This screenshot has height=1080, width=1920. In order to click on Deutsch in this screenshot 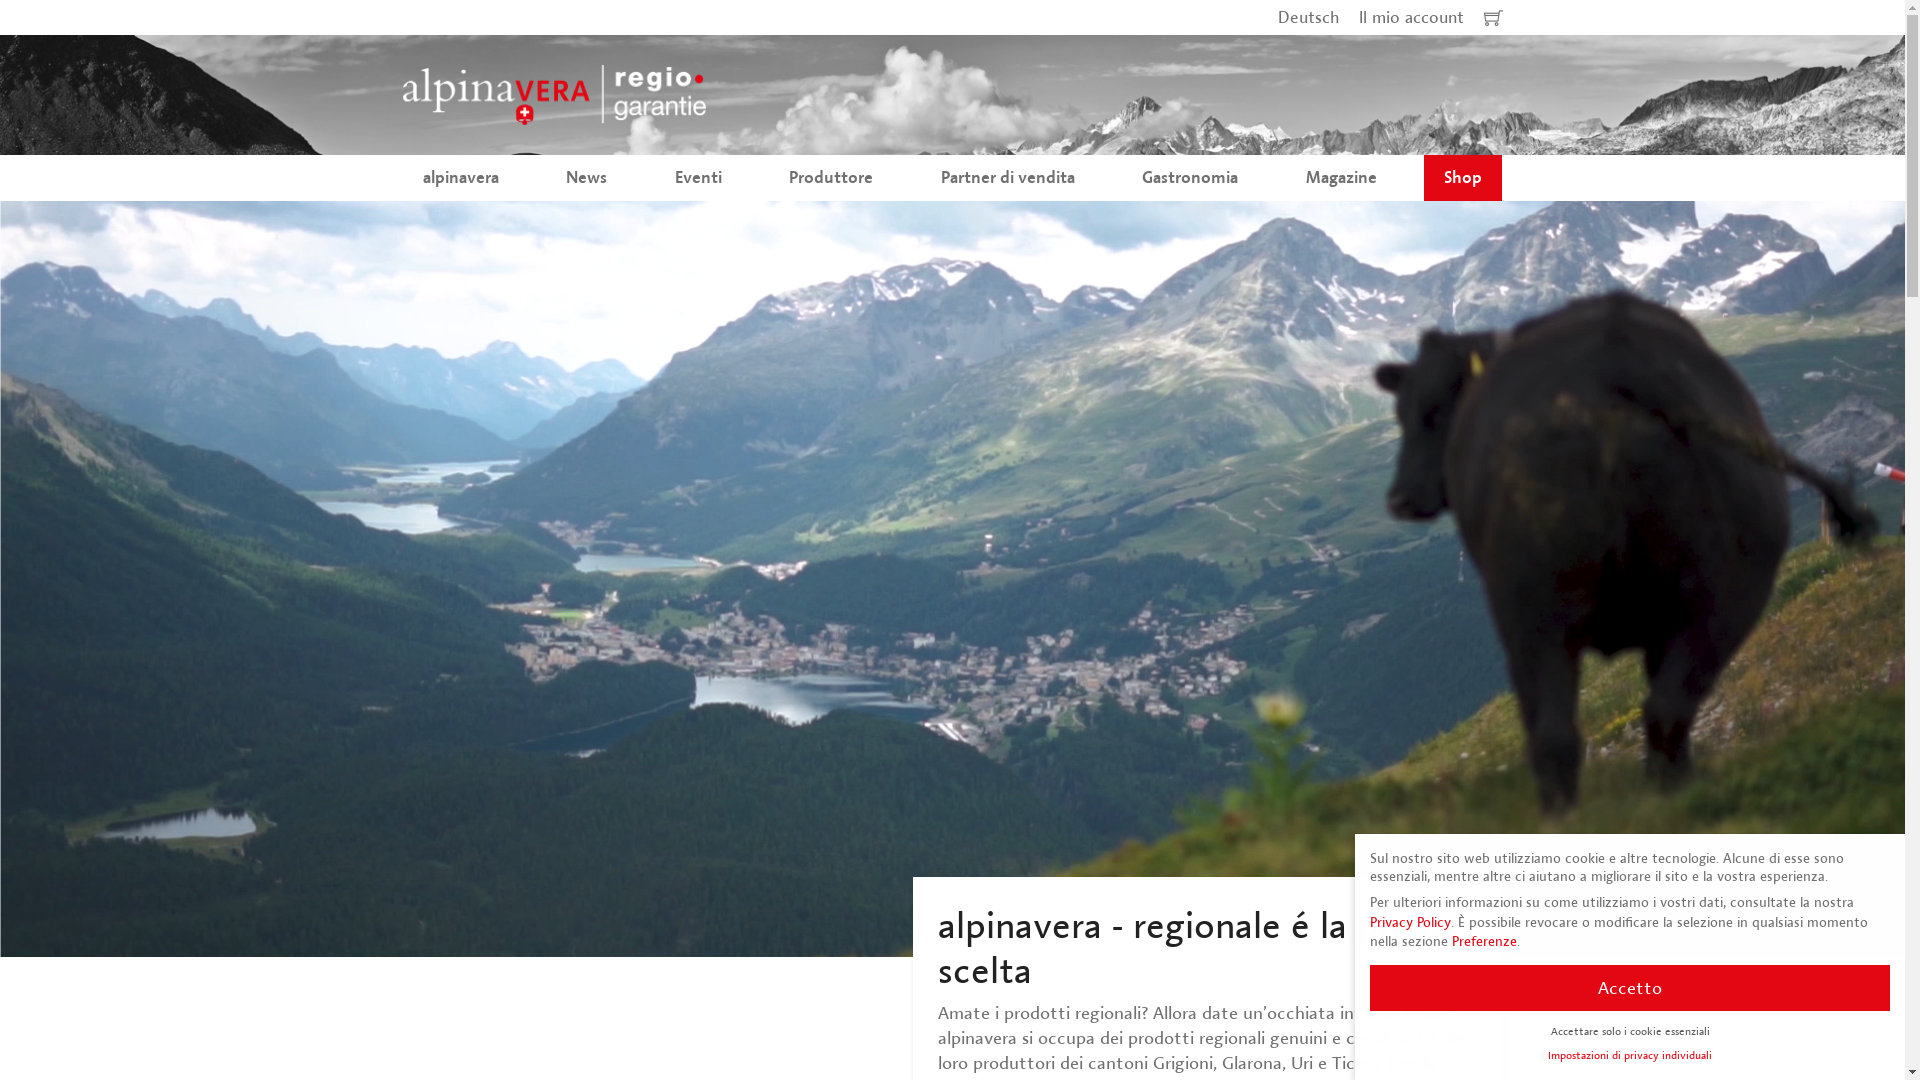, I will do `click(1308, 18)`.